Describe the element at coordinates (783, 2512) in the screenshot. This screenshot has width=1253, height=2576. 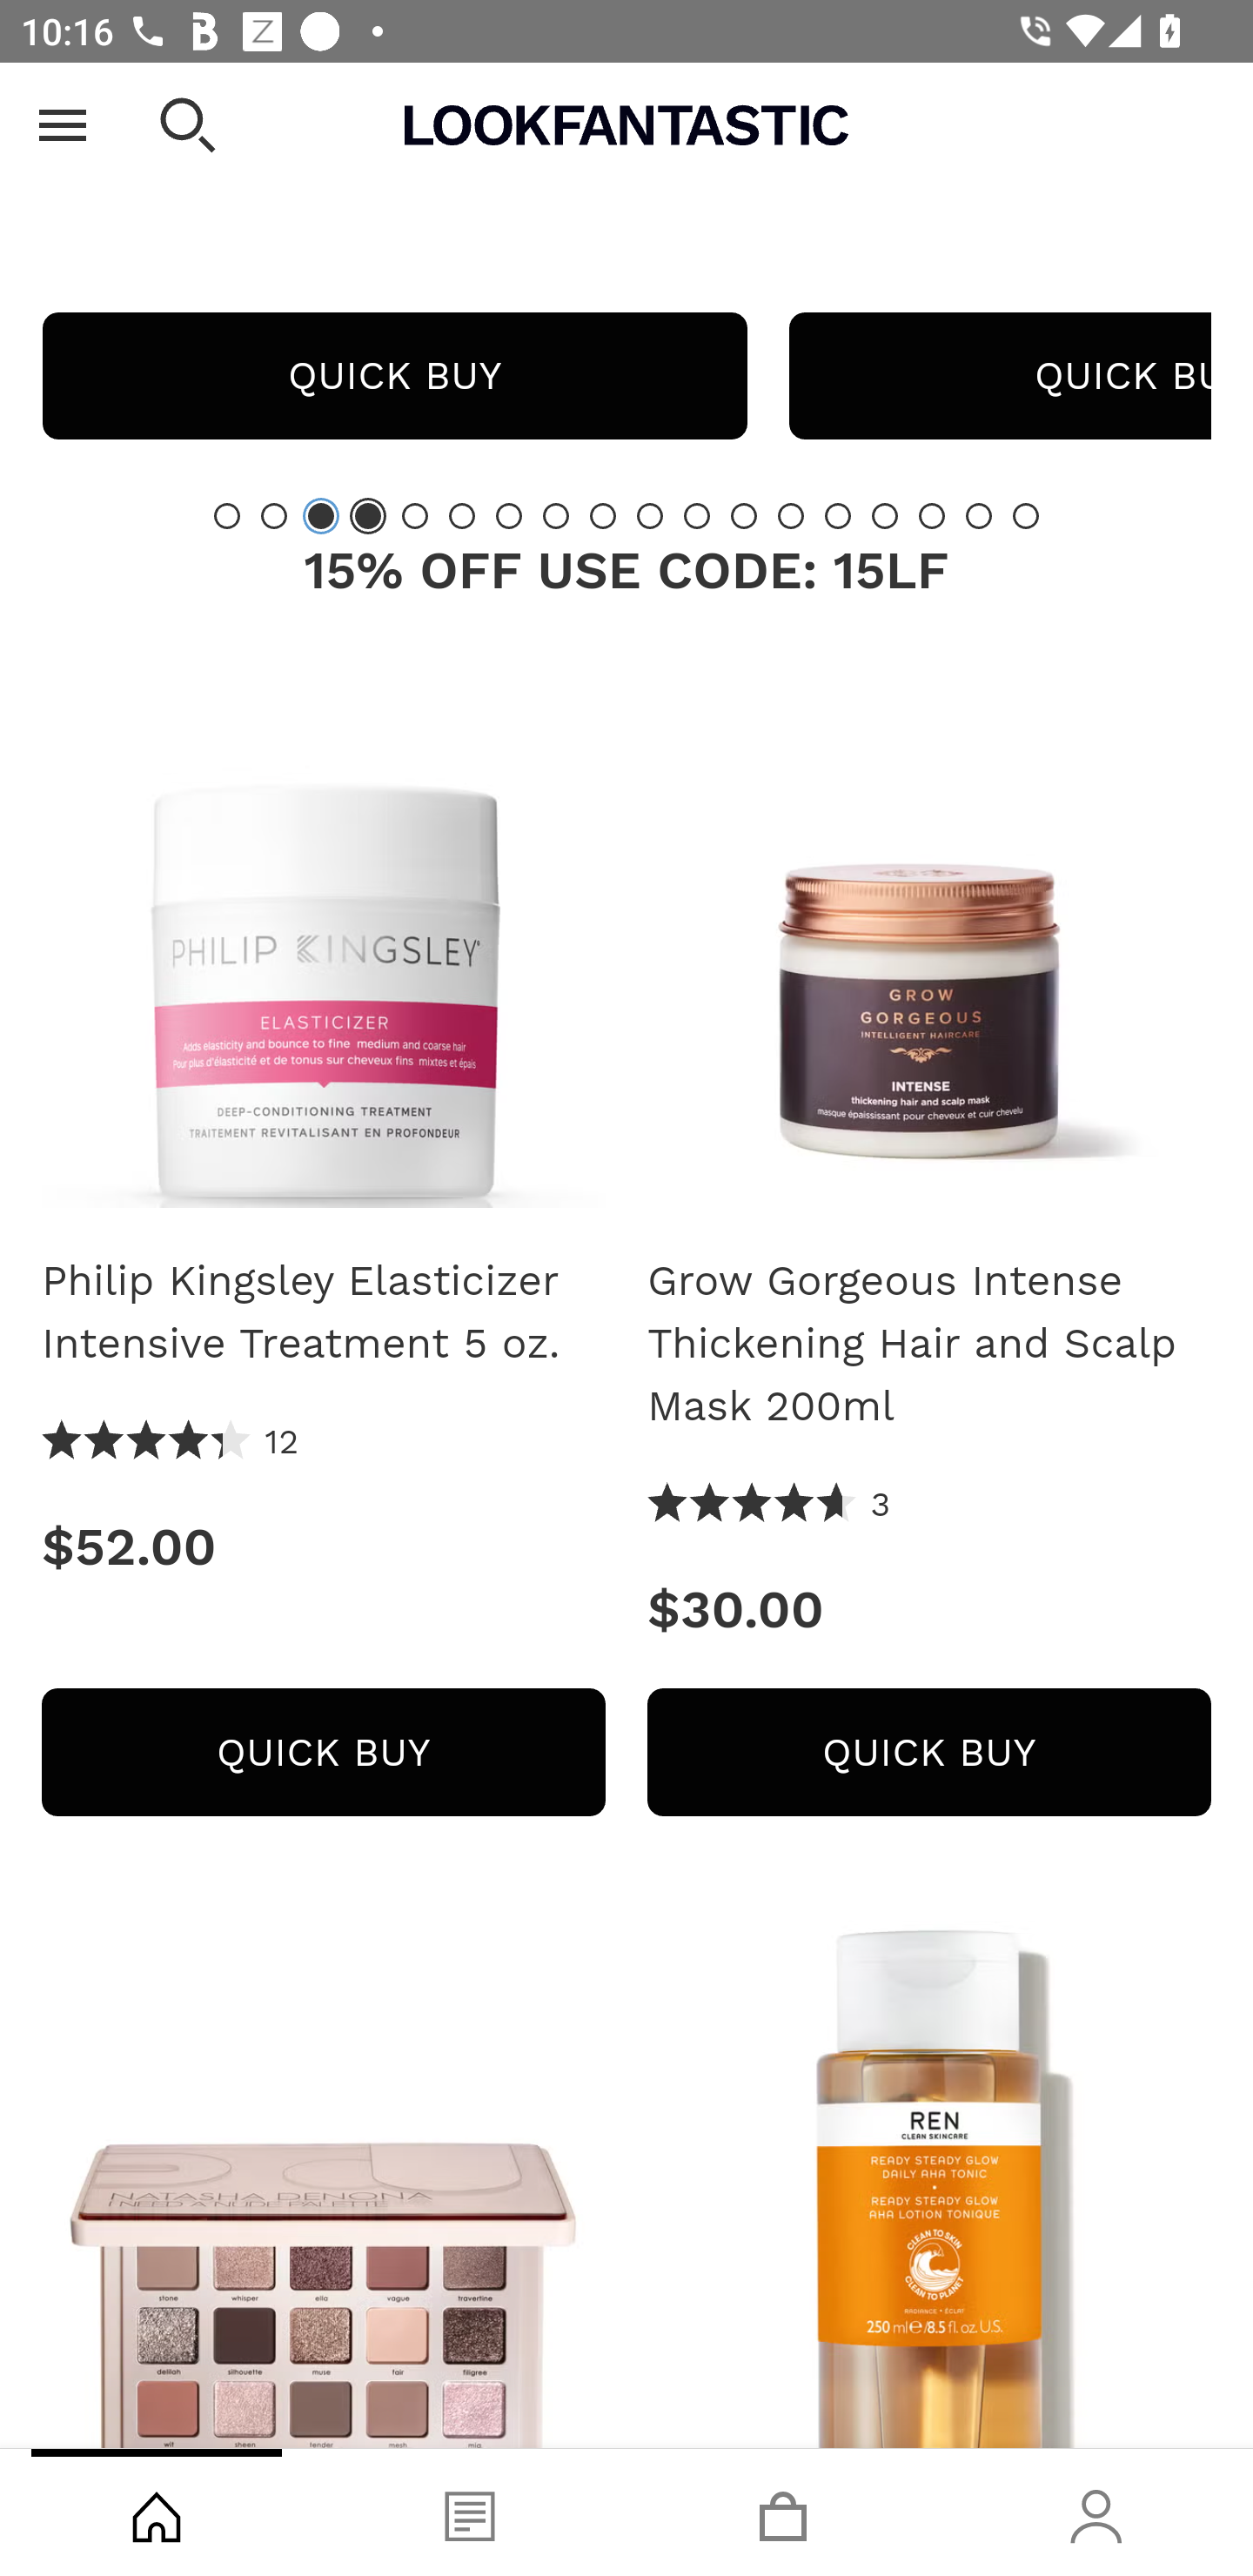
I see `Basket, tab, 3 of 4` at that location.